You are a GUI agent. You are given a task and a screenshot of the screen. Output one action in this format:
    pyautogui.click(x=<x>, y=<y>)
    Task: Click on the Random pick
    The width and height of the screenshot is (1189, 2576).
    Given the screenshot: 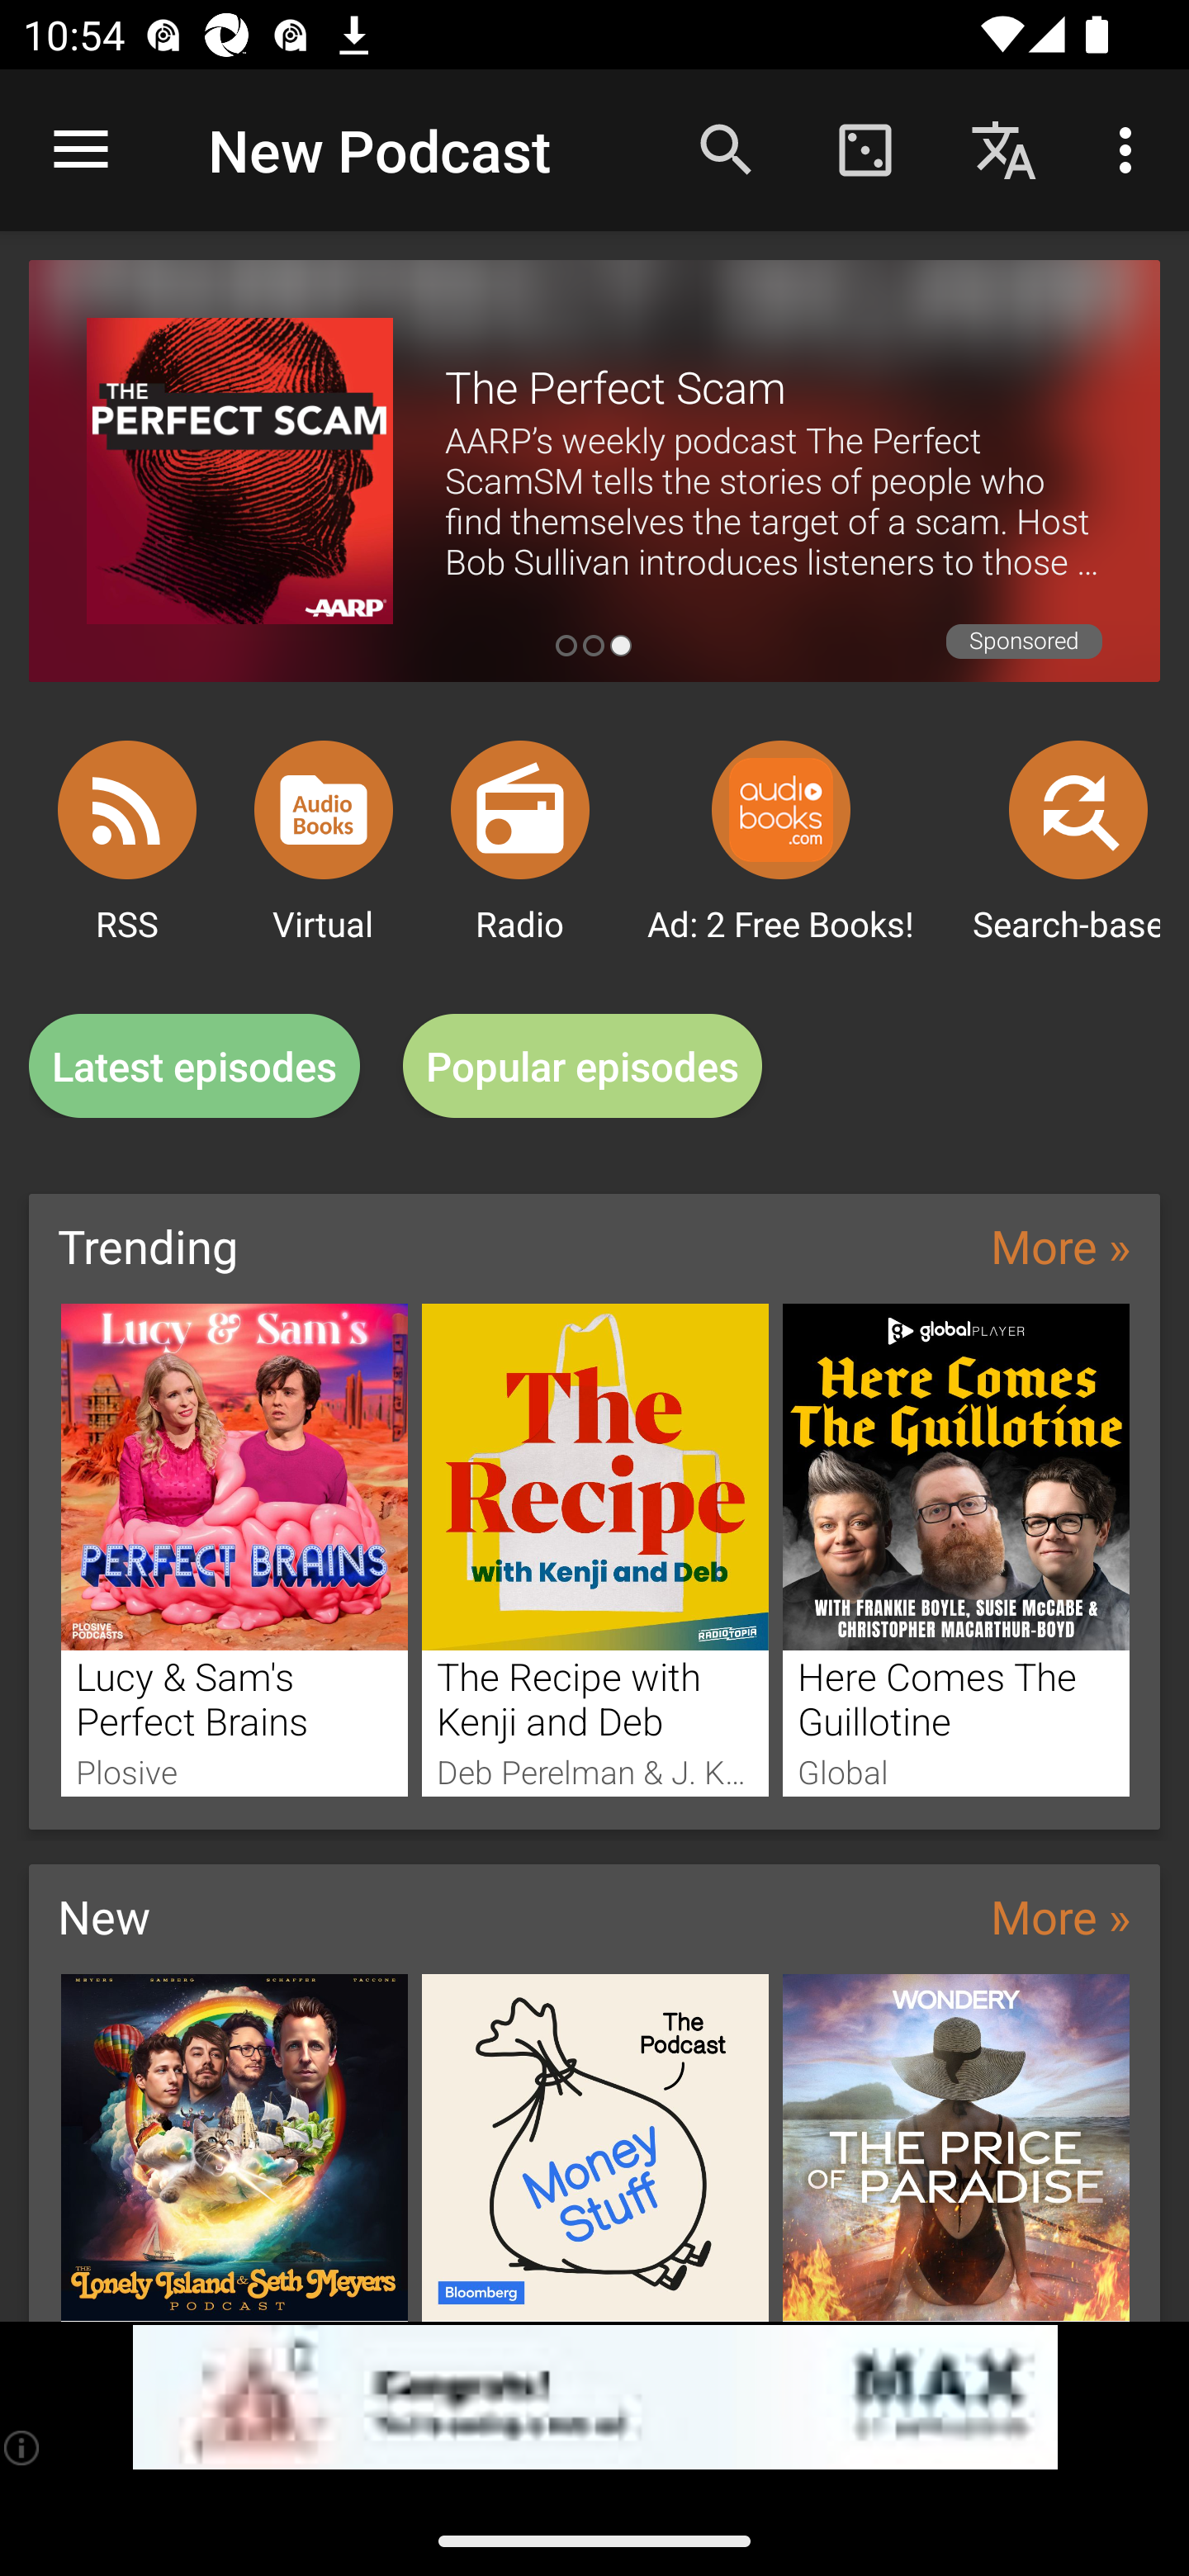 What is the action you would take?
    pyautogui.click(x=865, y=149)
    